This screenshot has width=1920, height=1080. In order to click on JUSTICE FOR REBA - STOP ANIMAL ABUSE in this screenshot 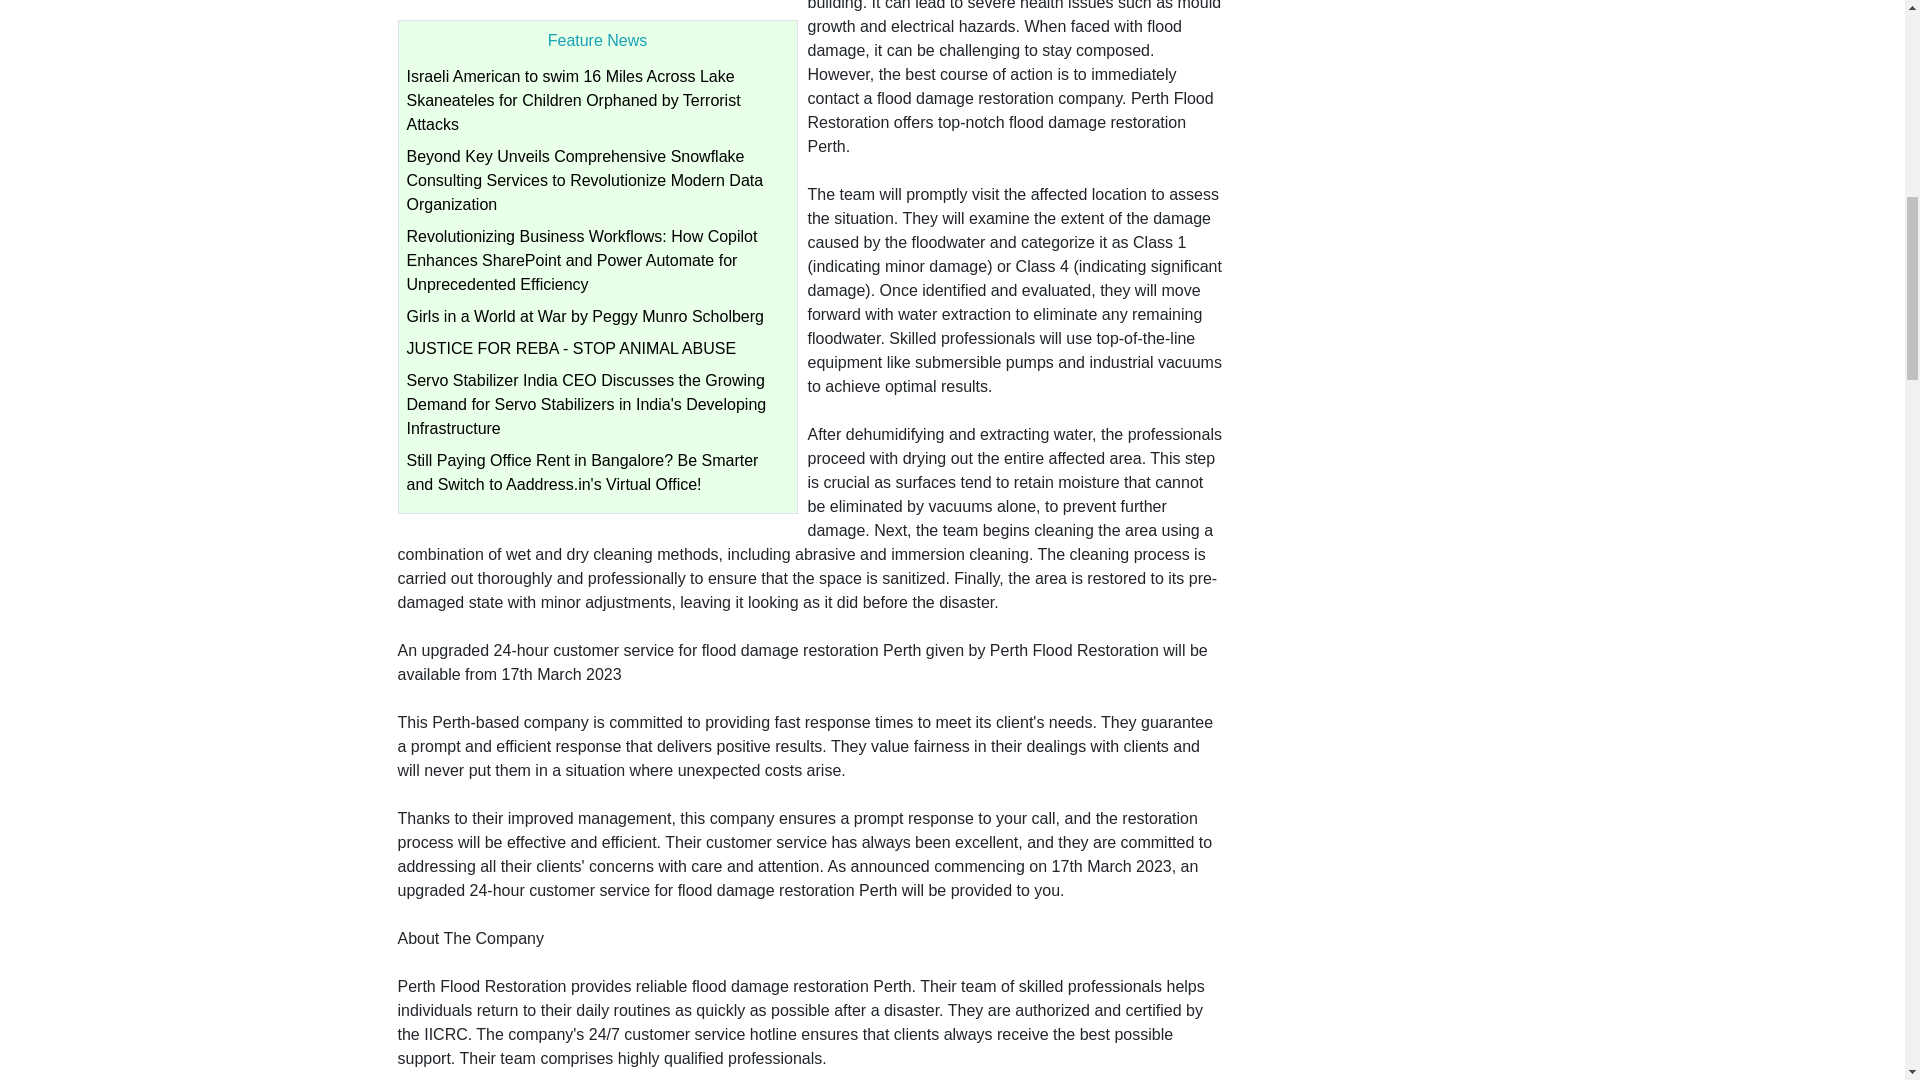, I will do `click(570, 348)`.